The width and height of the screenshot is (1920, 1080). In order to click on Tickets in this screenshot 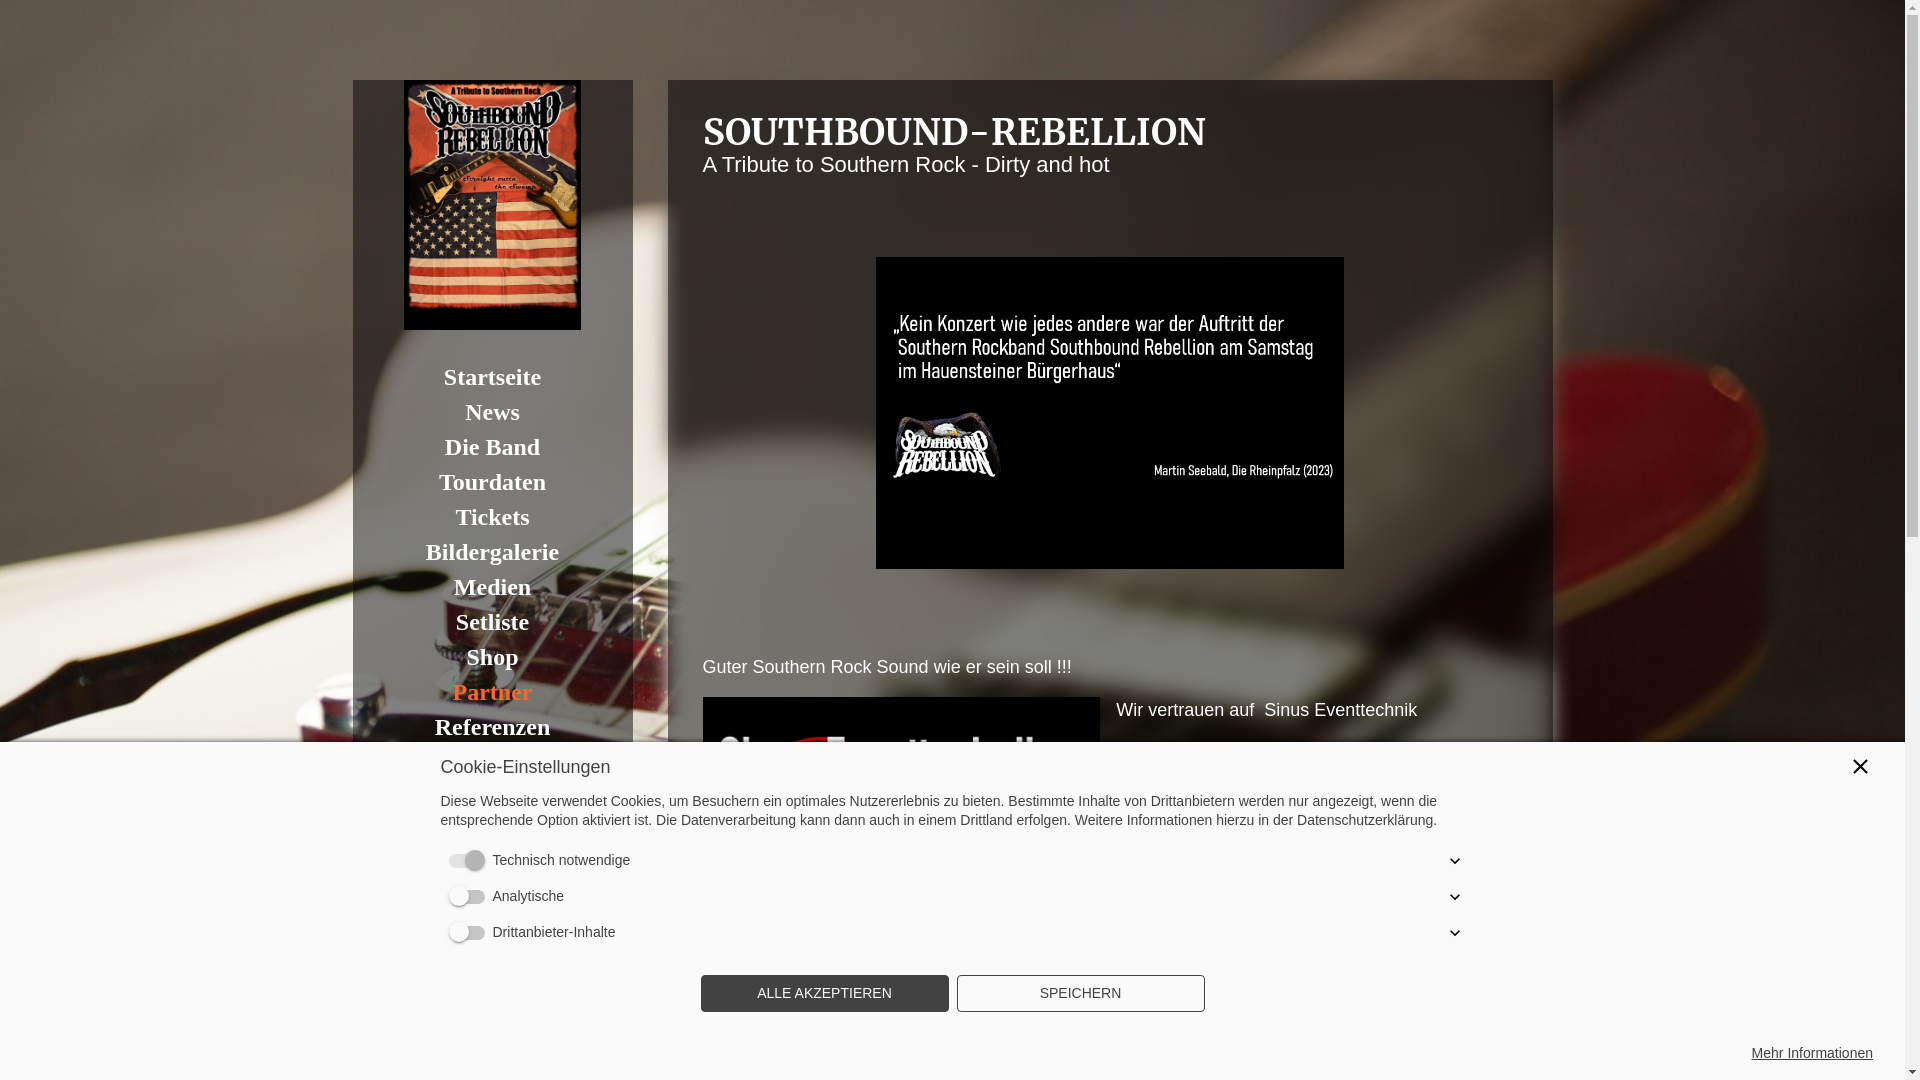, I will do `click(492, 518)`.